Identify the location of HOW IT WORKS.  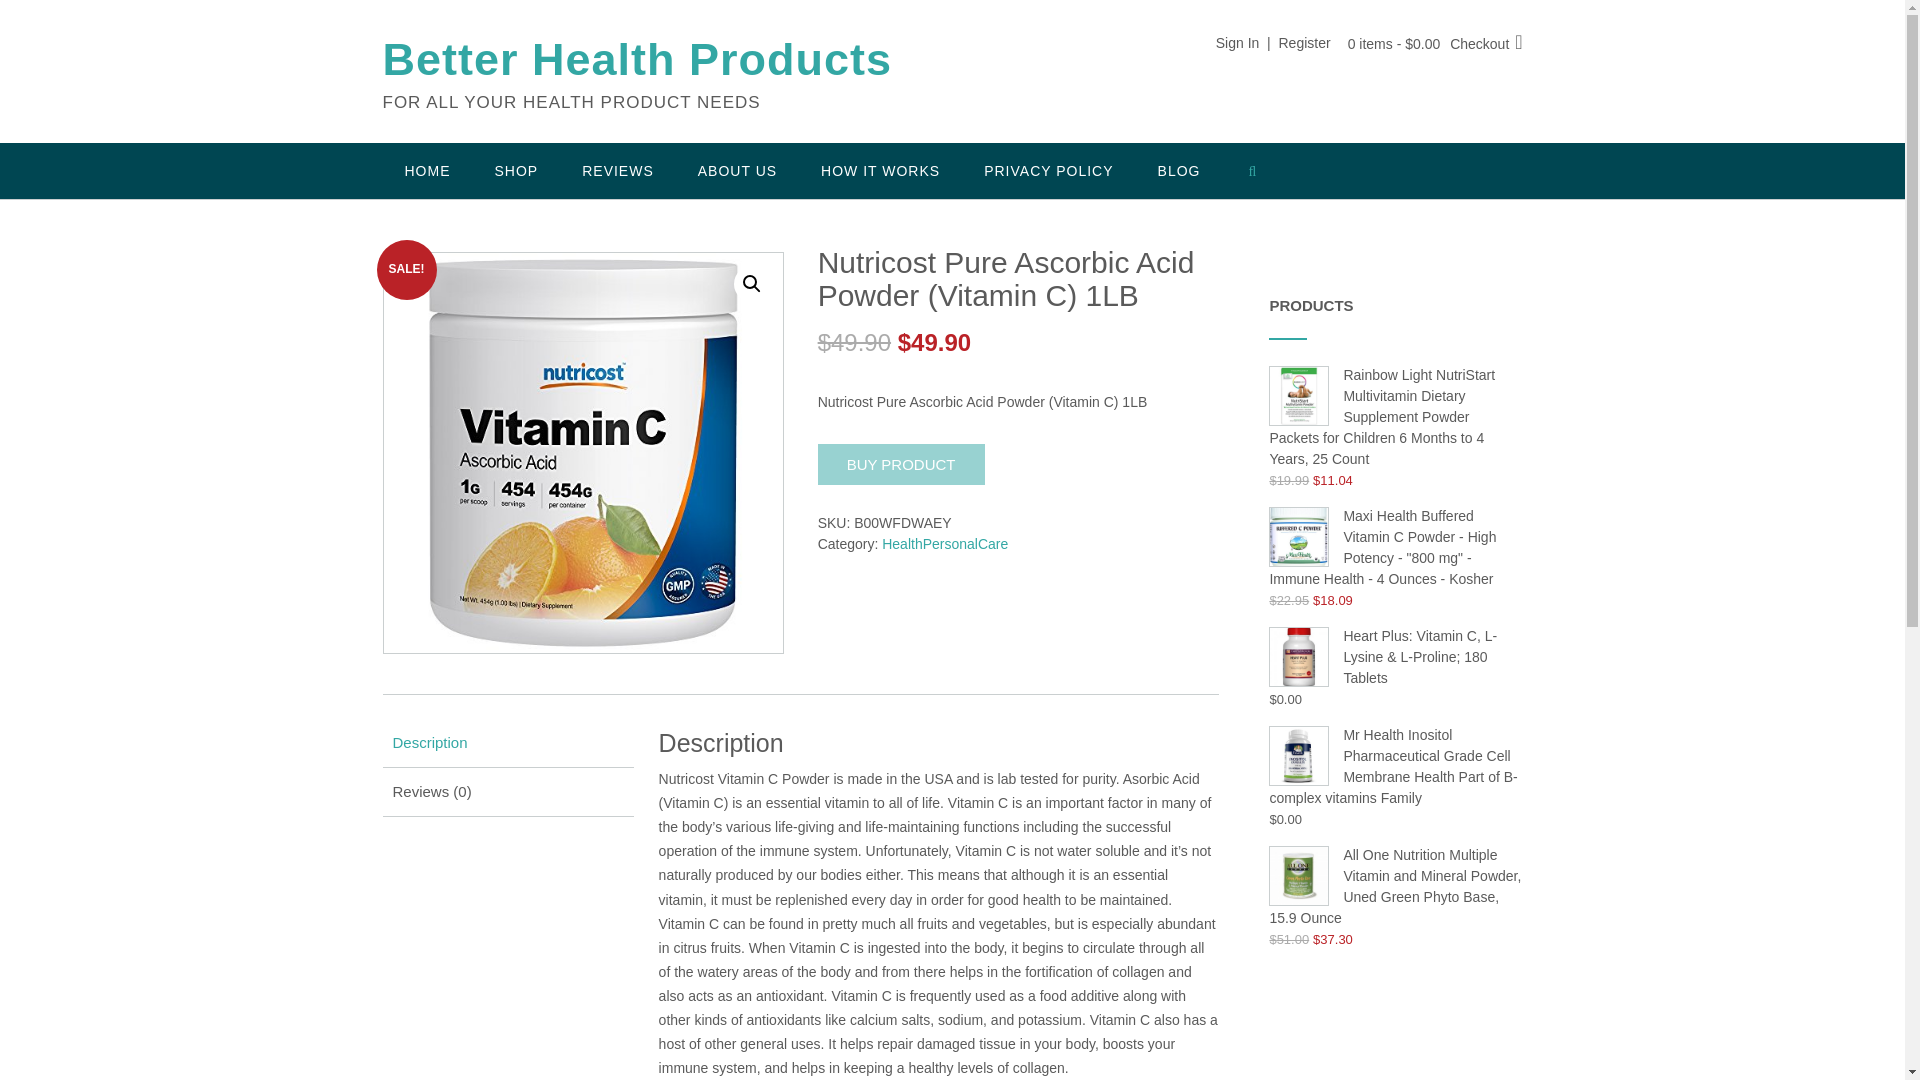
(880, 170).